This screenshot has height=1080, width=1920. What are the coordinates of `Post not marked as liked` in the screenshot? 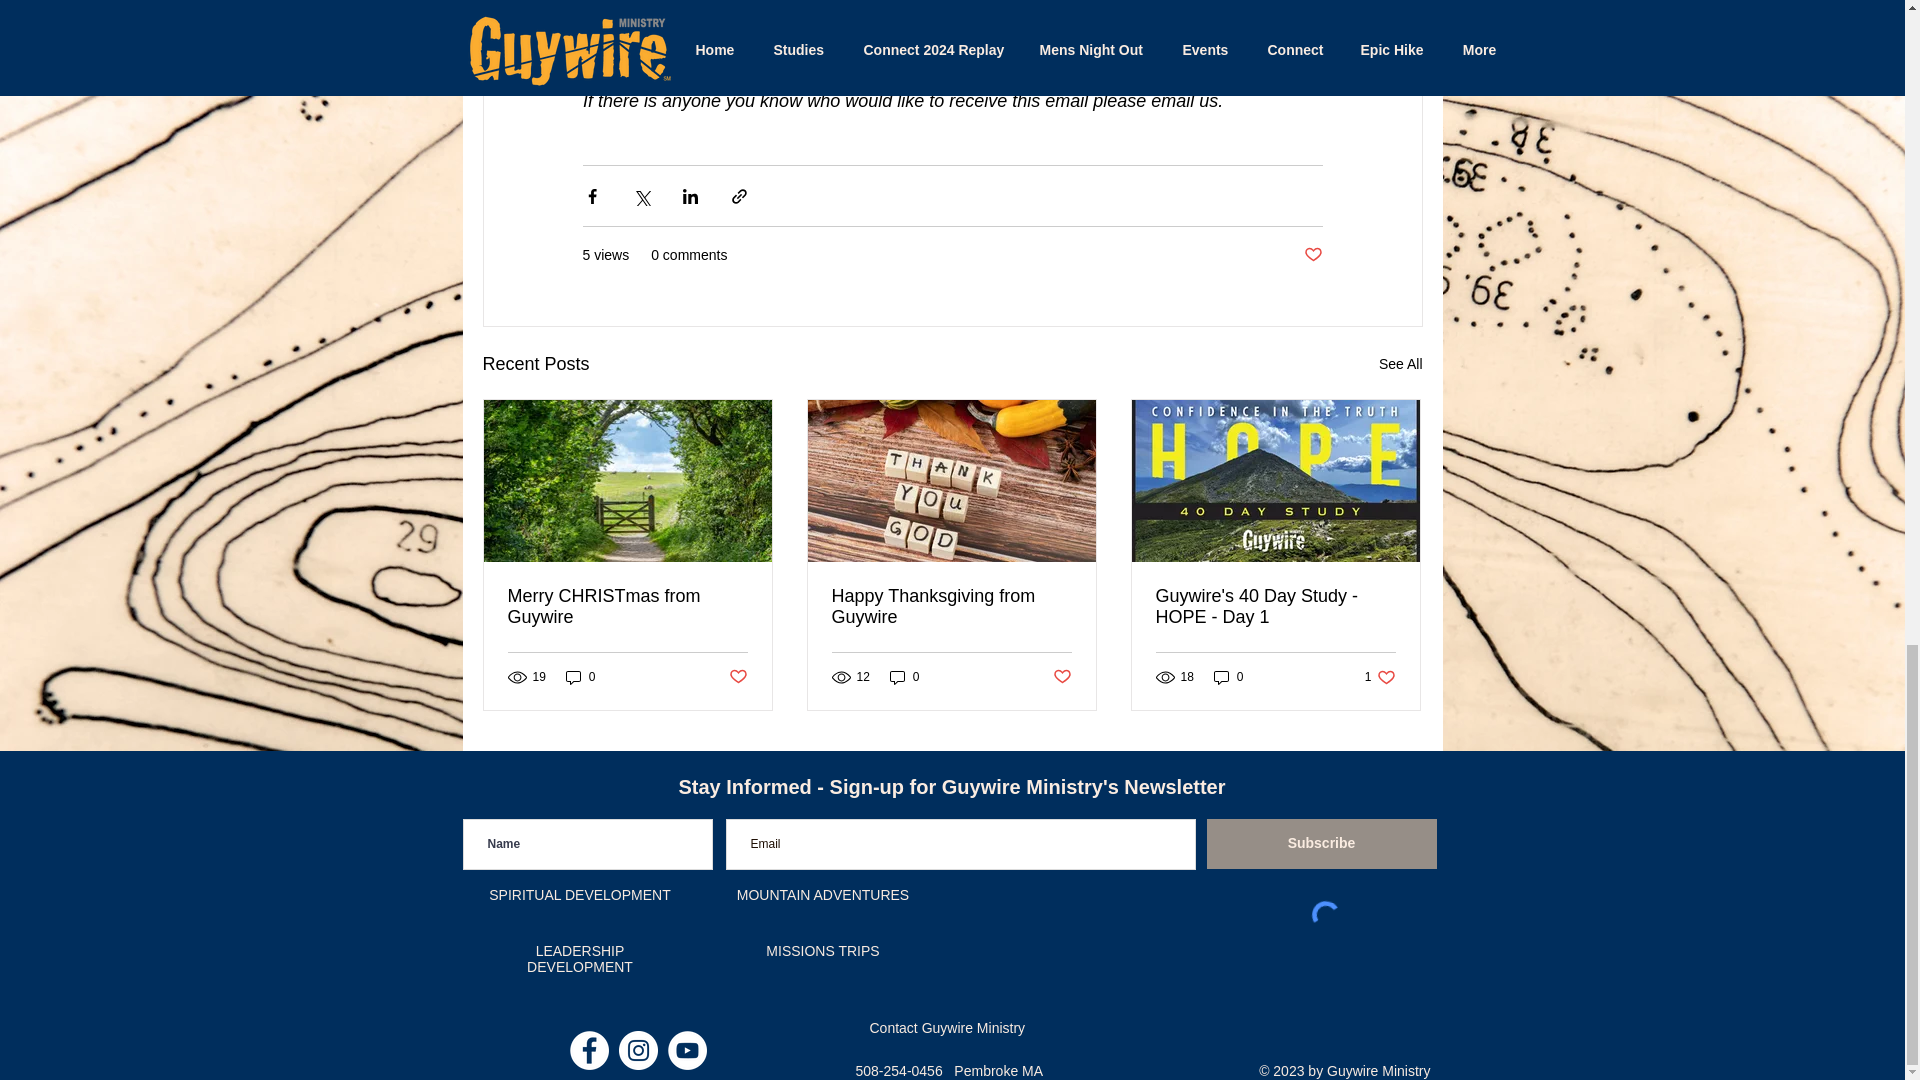 It's located at (1312, 255).